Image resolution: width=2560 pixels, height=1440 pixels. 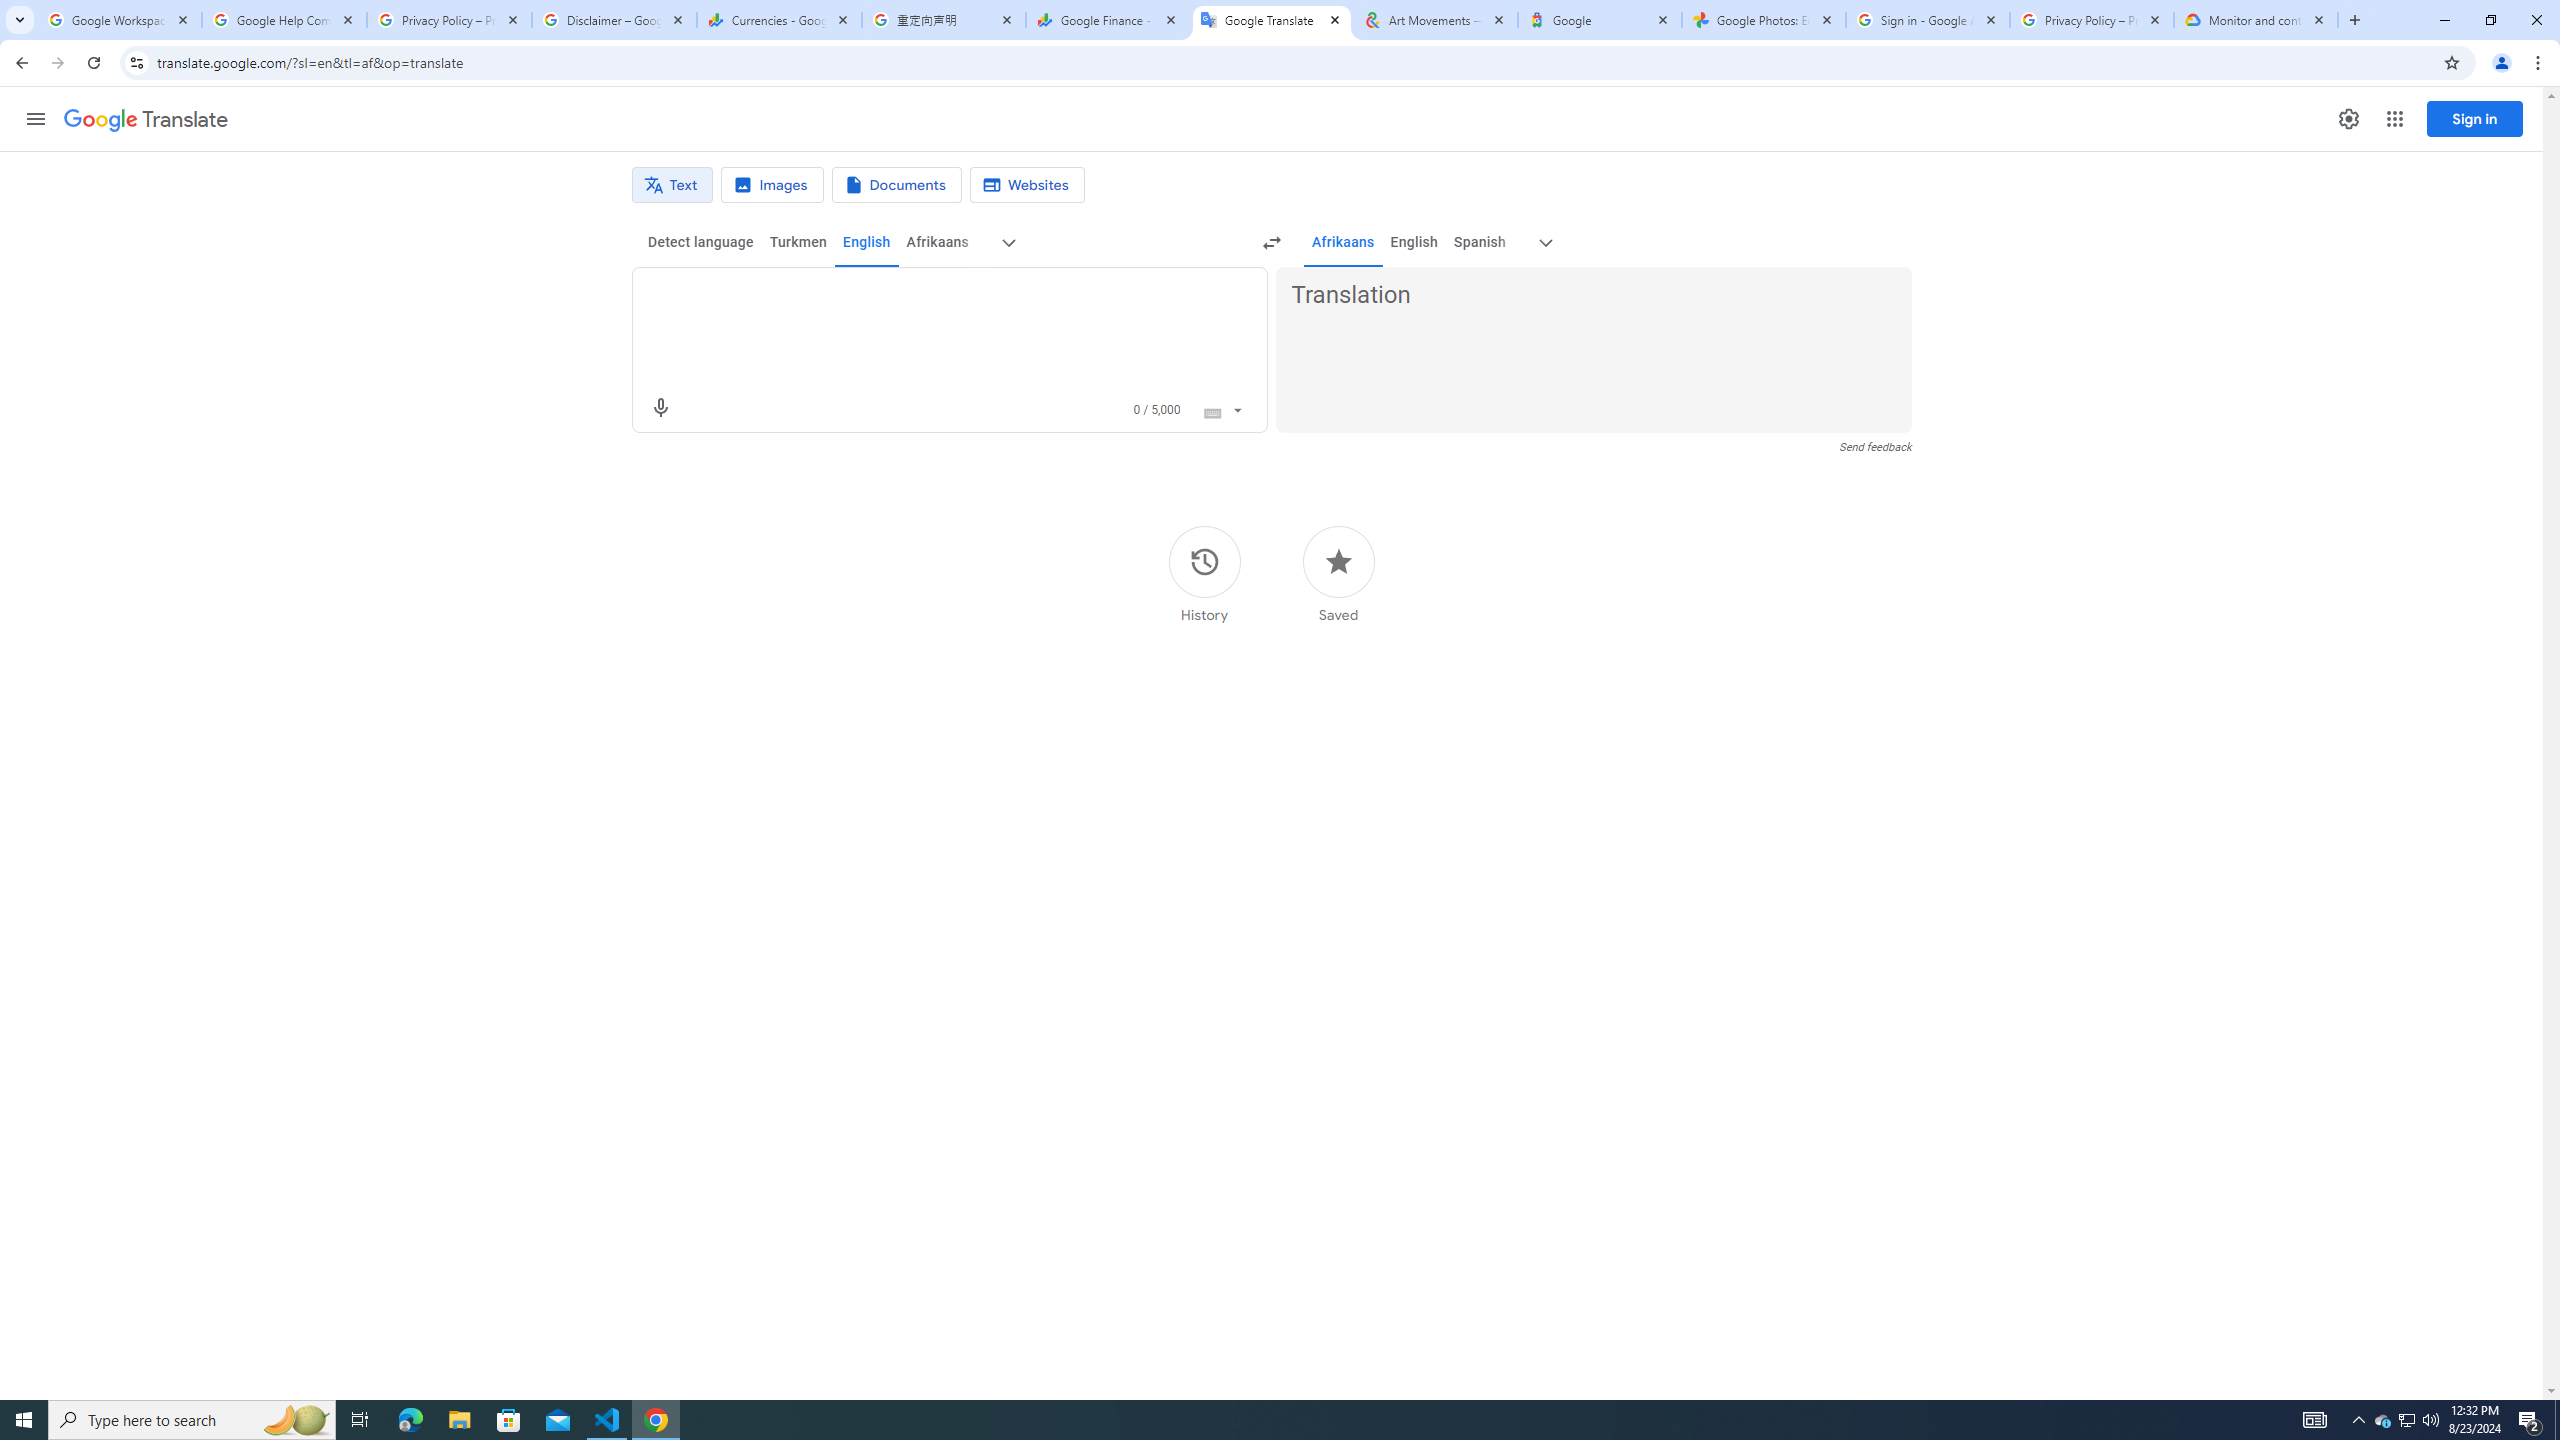 I want to click on Source text, so click(x=932, y=296).